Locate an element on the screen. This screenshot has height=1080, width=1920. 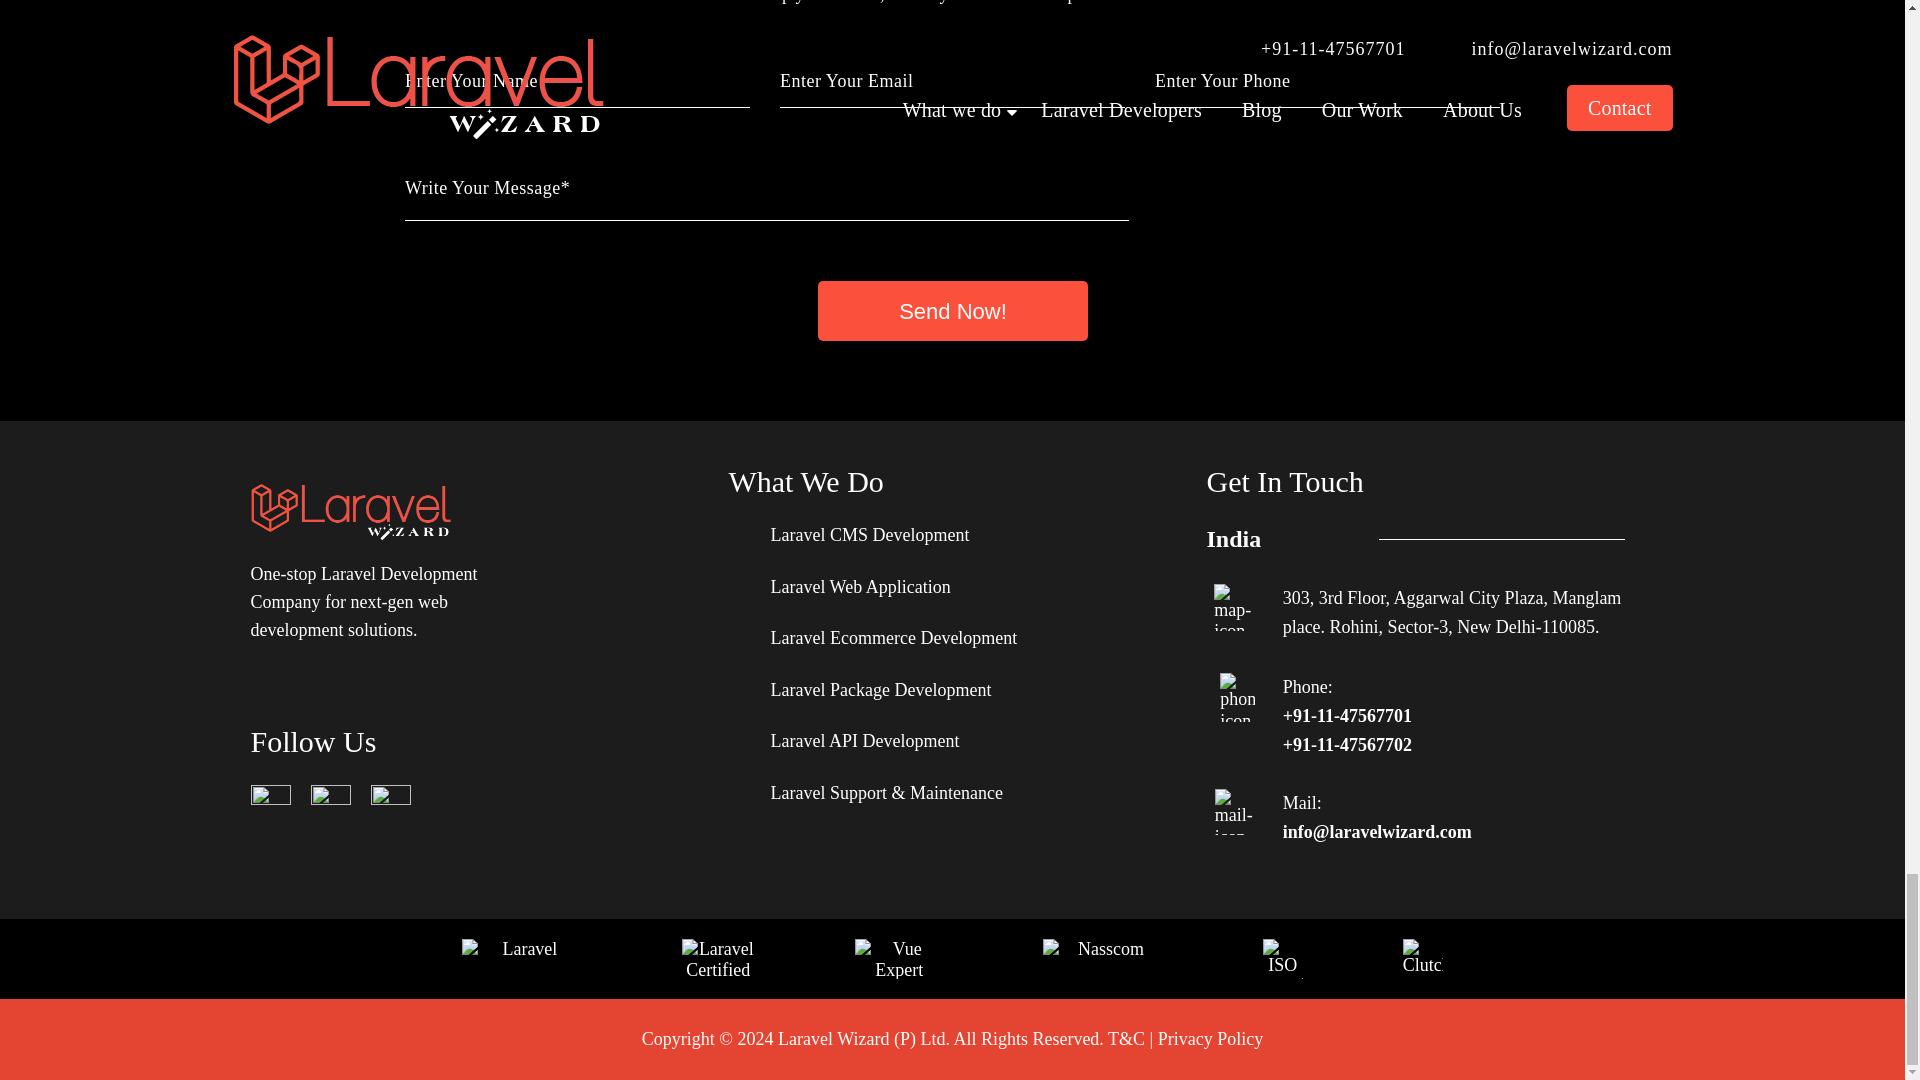
Laravel Wizard is located at coordinates (349, 512).